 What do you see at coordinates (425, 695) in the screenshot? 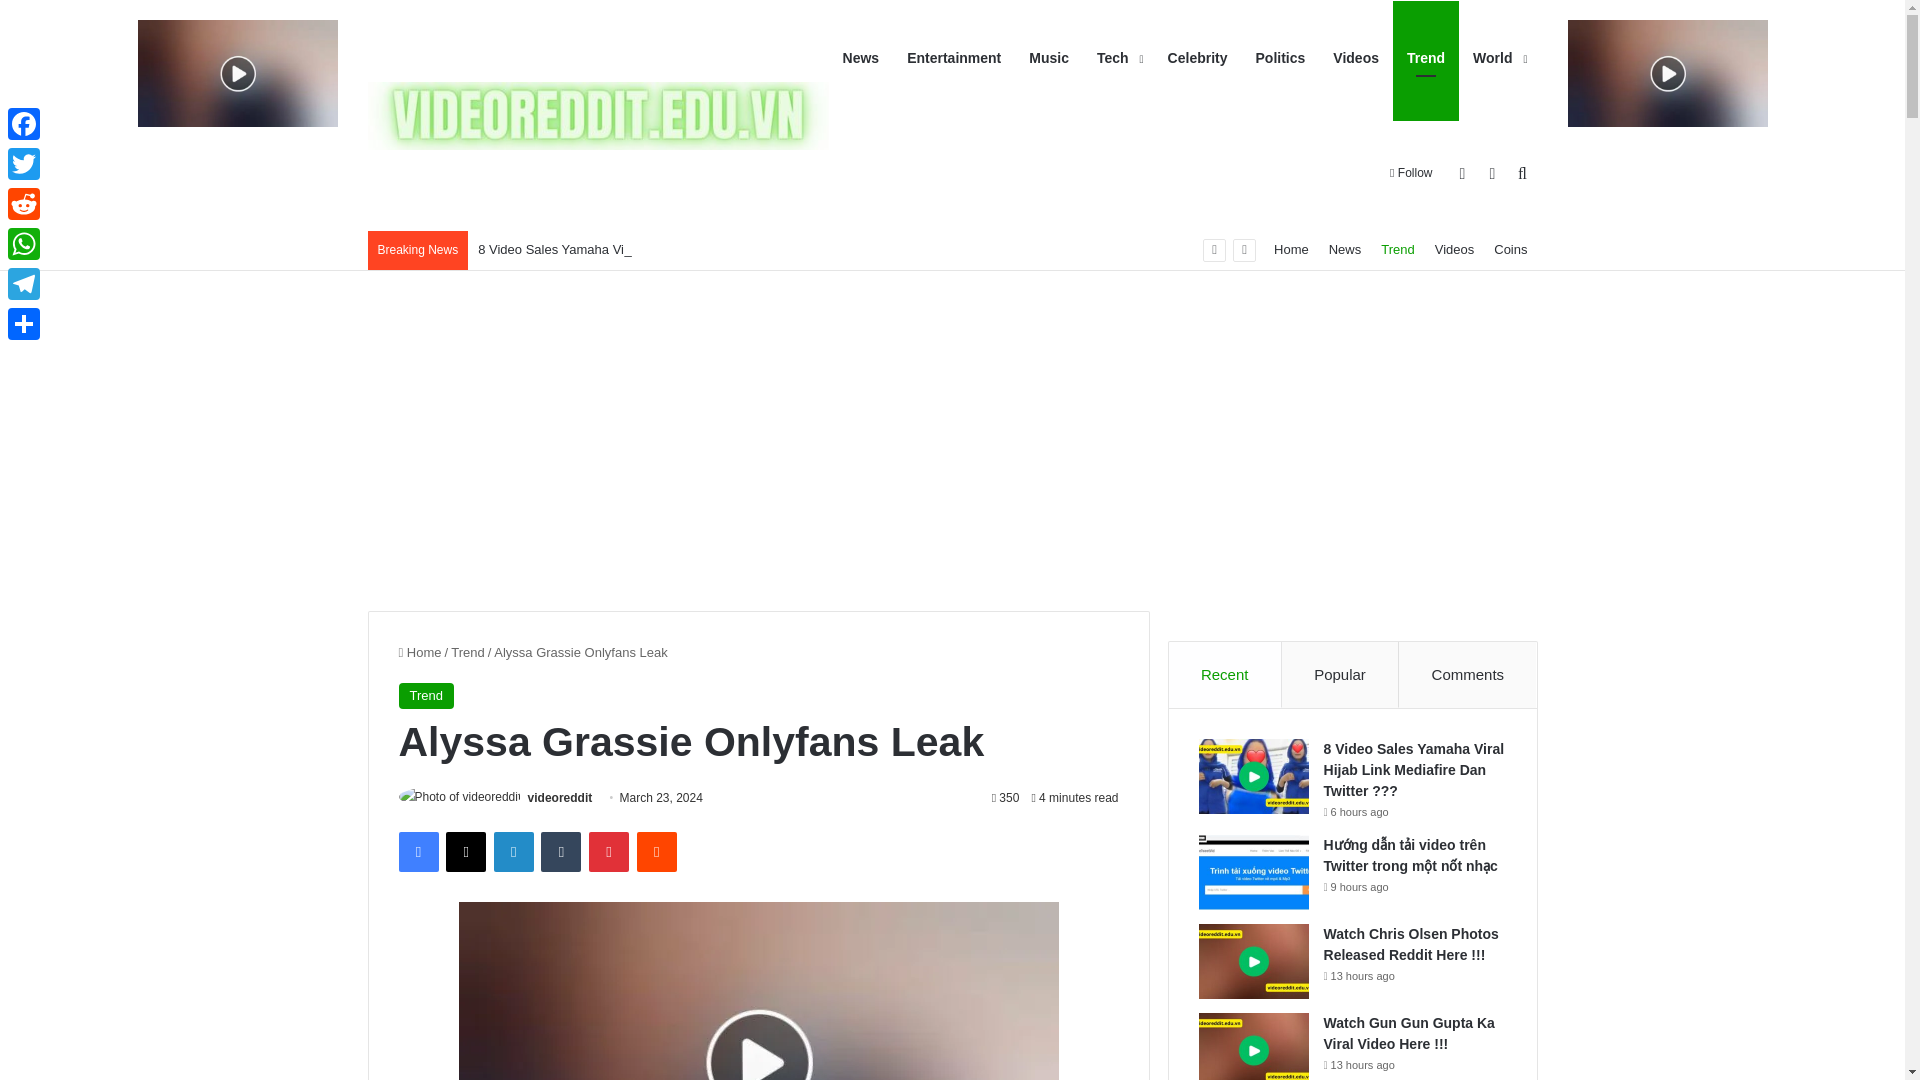
I see `Trend` at bounding box center [425, 695].